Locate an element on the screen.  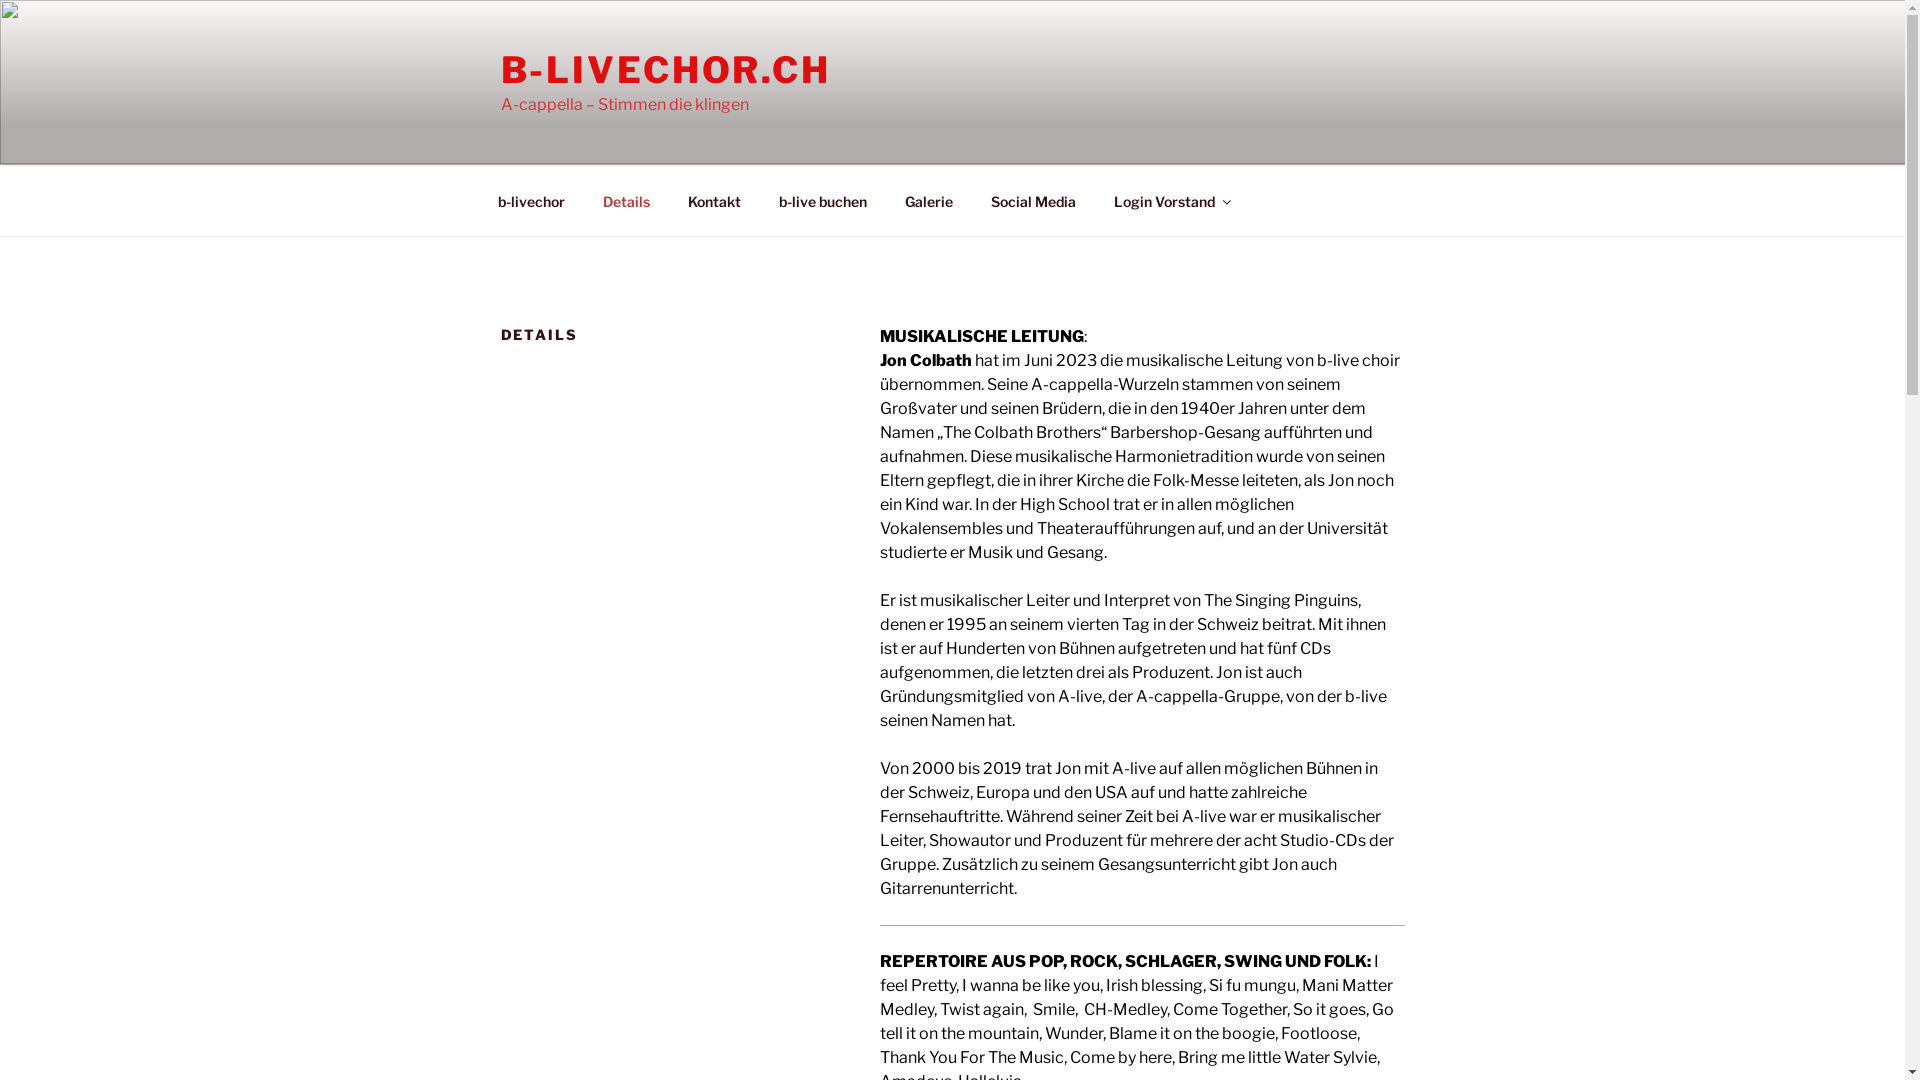
B-LIVECHOR.CH is located at coordinates (665, 70).